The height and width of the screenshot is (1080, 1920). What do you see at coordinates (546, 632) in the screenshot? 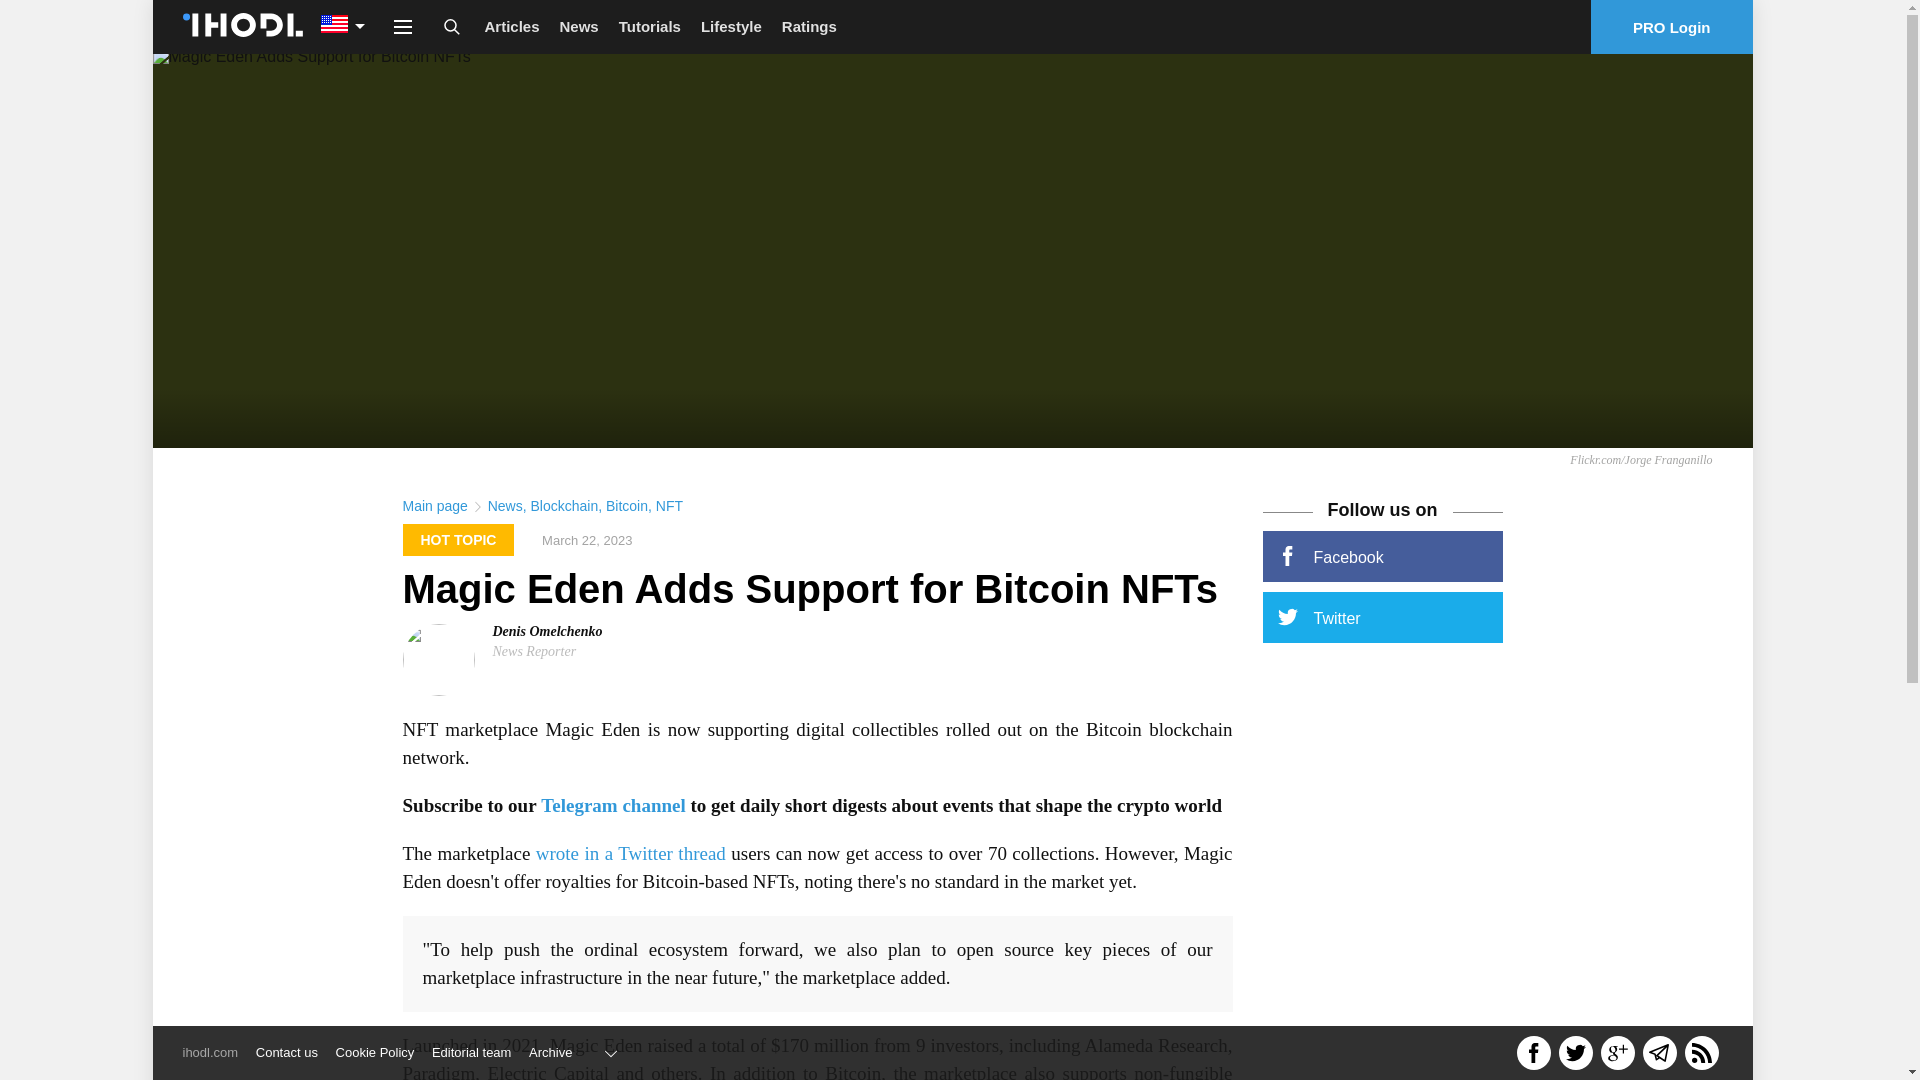
I see `Denis Omelchenko` at bounding box center [546, 632].